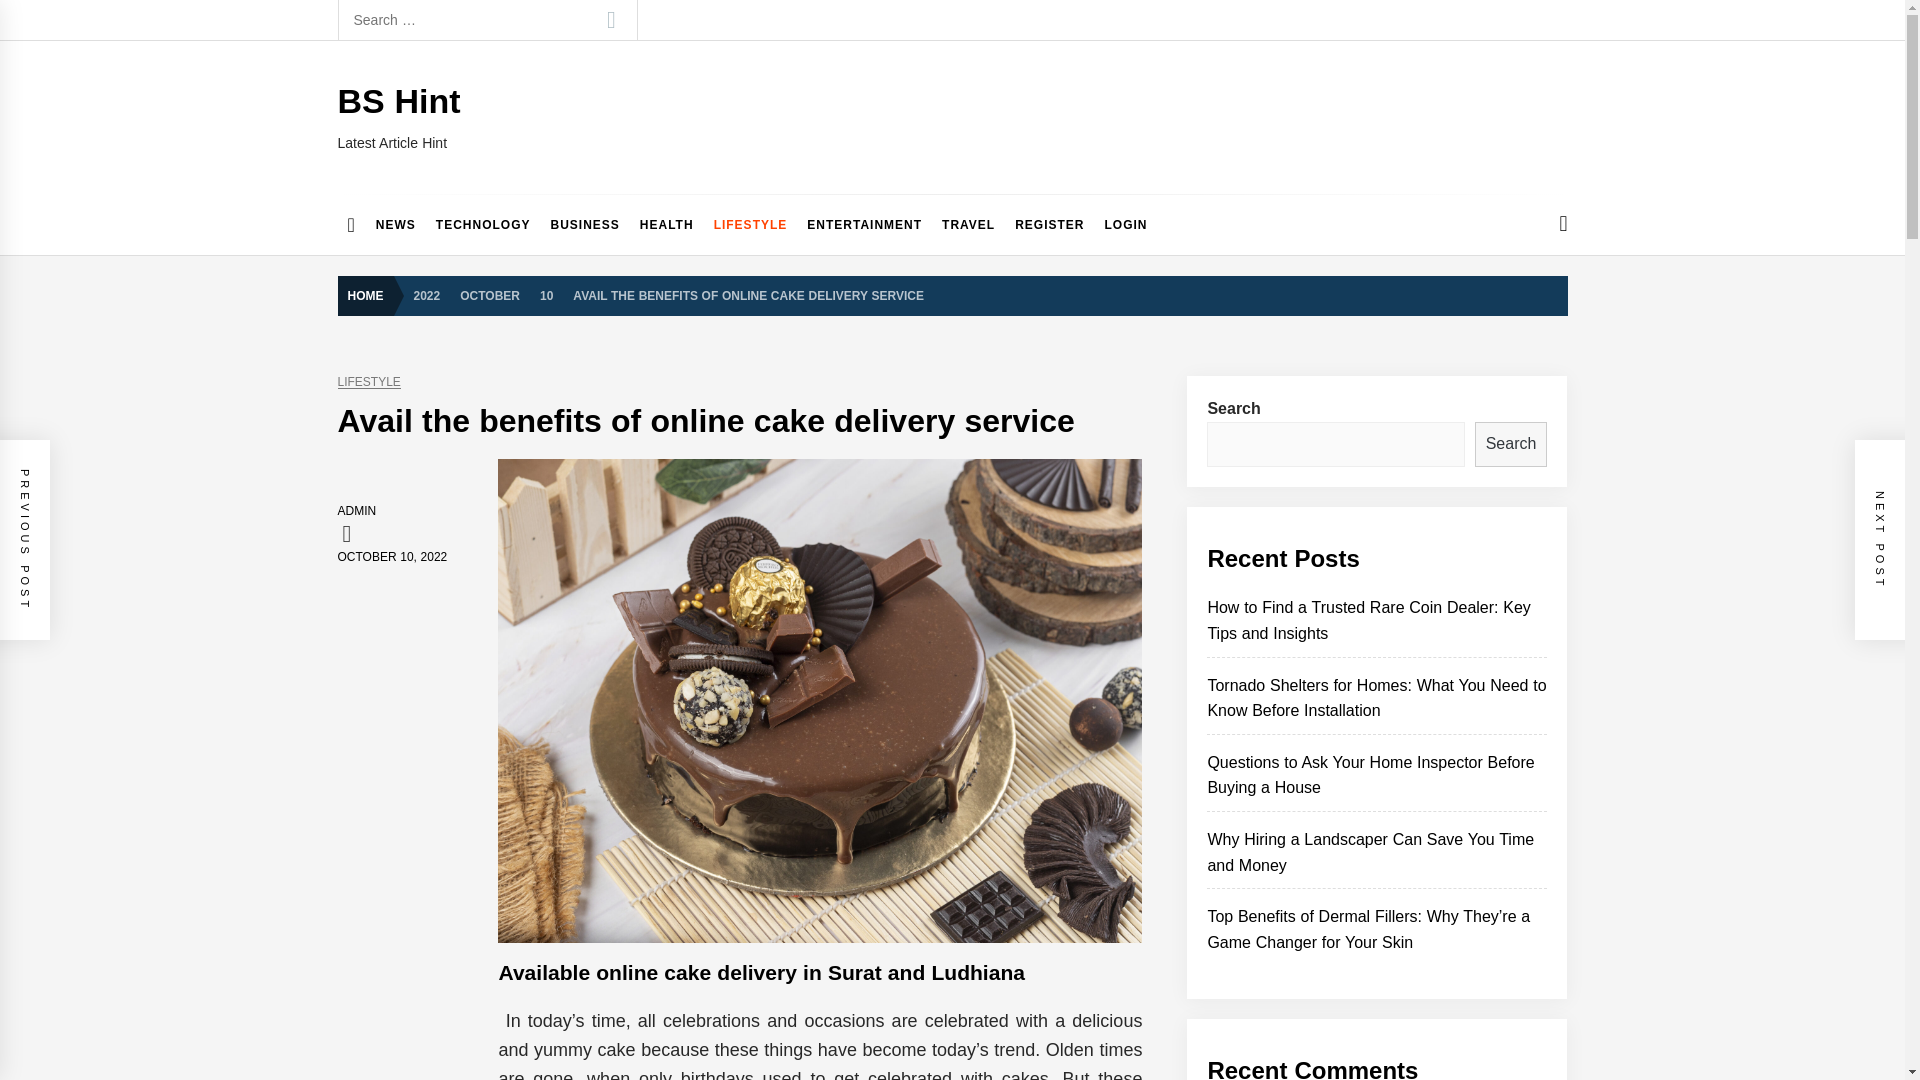  Describe the element at coordinates (610, 20) in the screenshot. I see `Search` at that location.